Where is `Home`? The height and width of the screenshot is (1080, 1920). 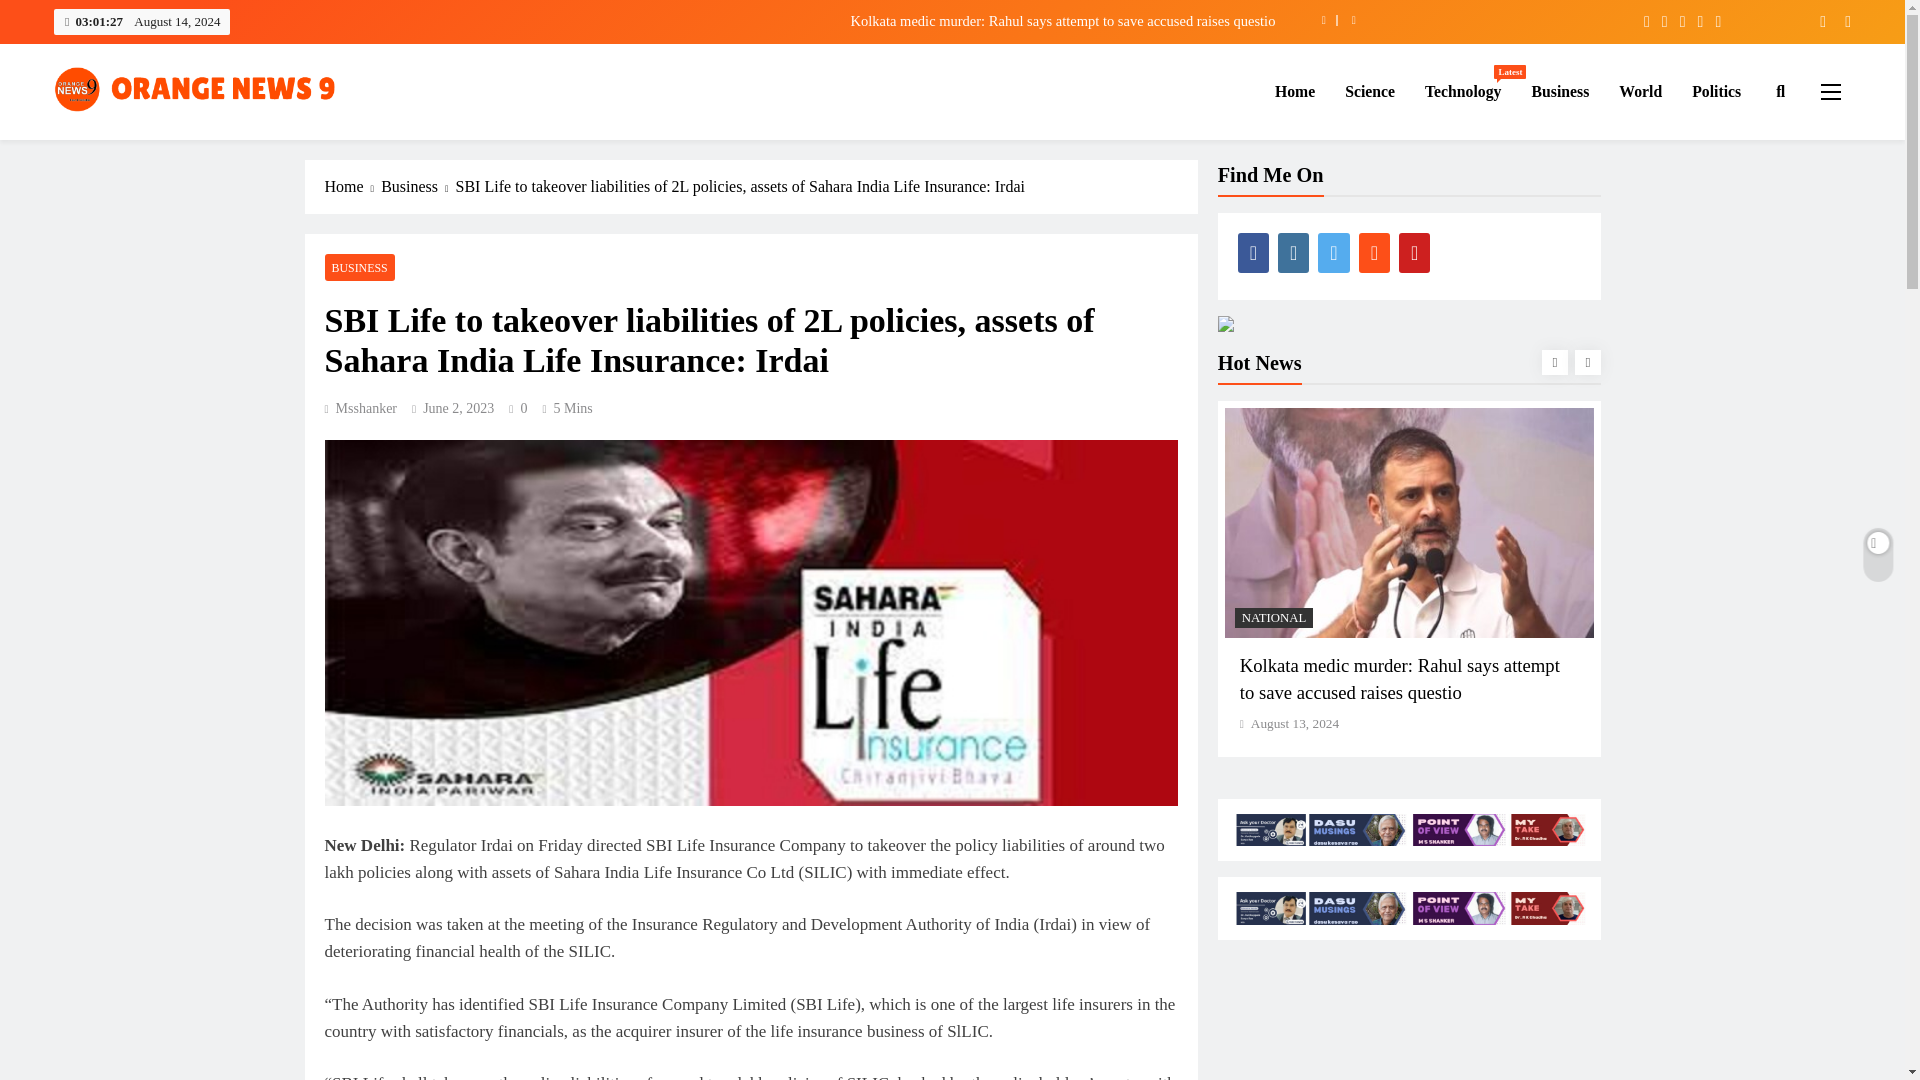 Home is located at coordinates (146, 142).